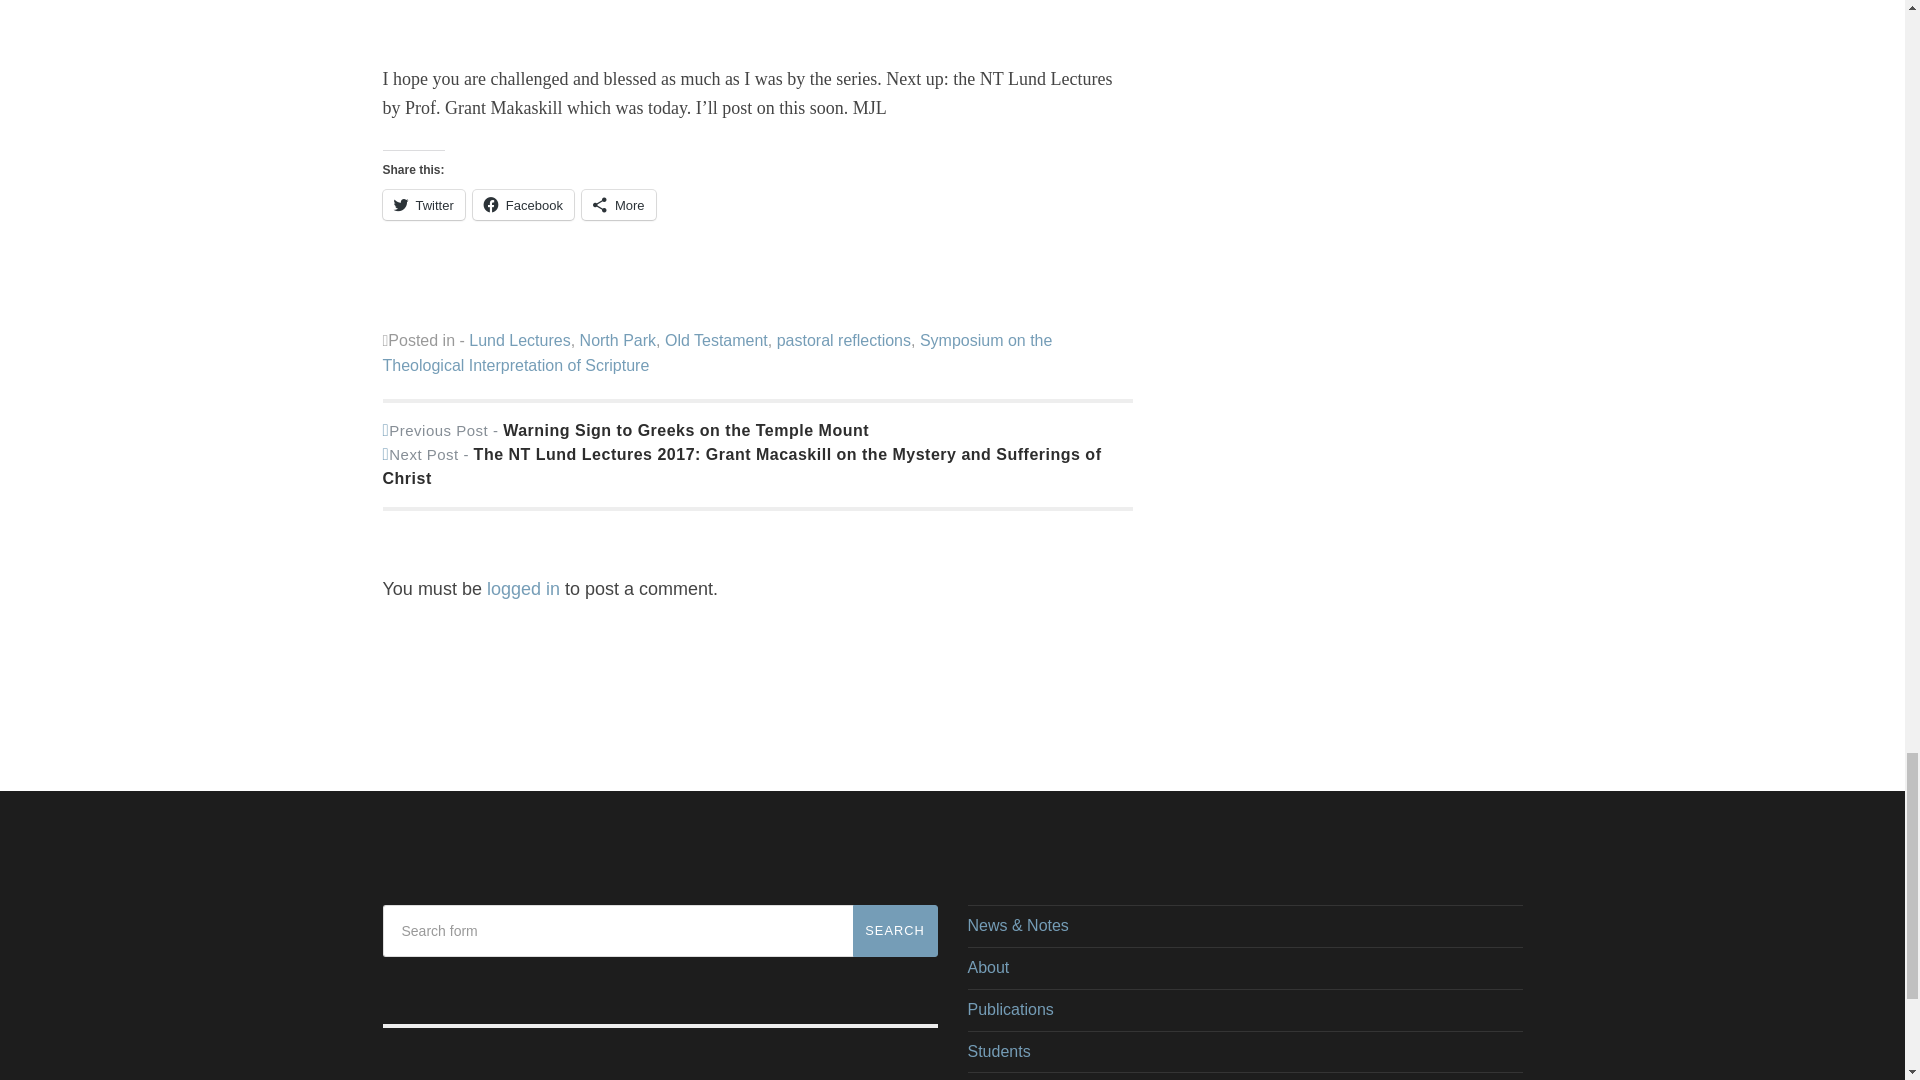 This screenshot has width=1920, height=1080. What do you see at coordinates (618, 205) in the screenshot?
I see `More` at bounding box center [618, 205].